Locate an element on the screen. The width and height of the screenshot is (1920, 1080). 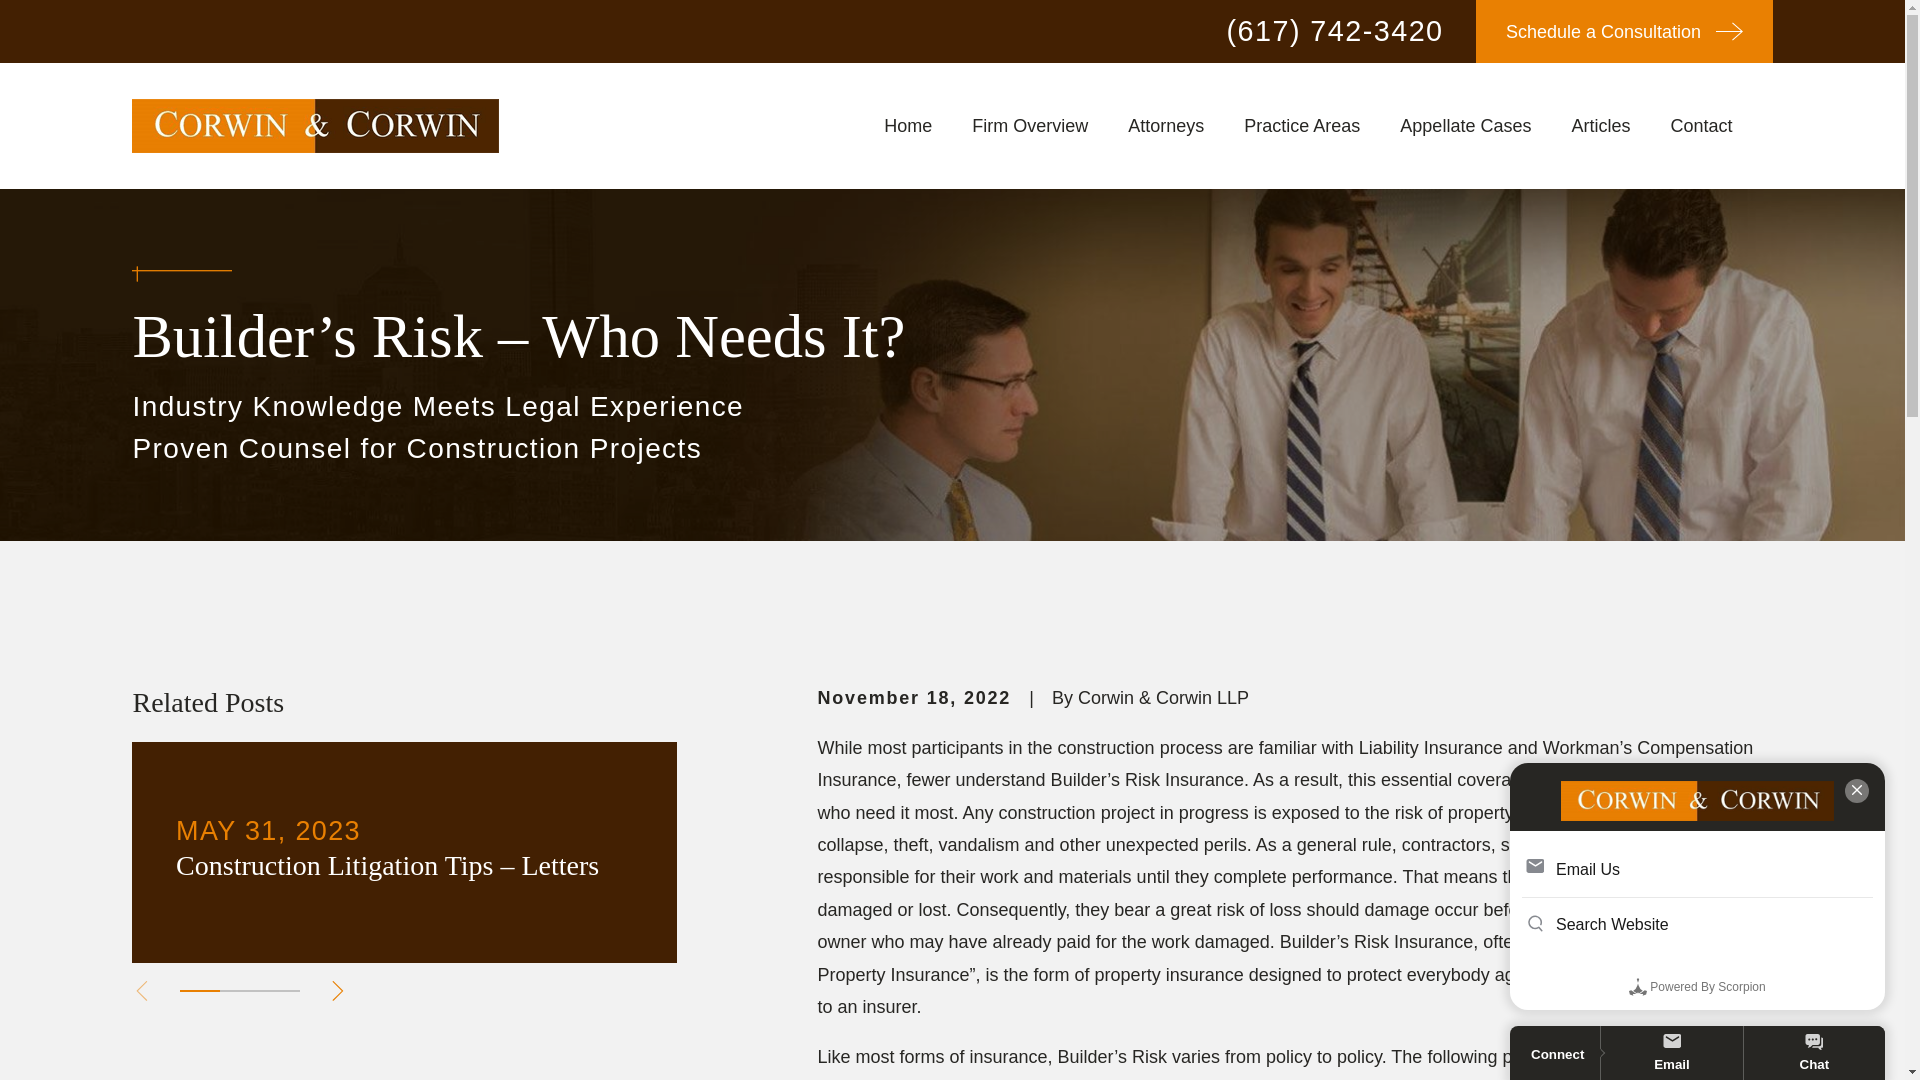
Firm Overview is located at coordinates (1030, 125).